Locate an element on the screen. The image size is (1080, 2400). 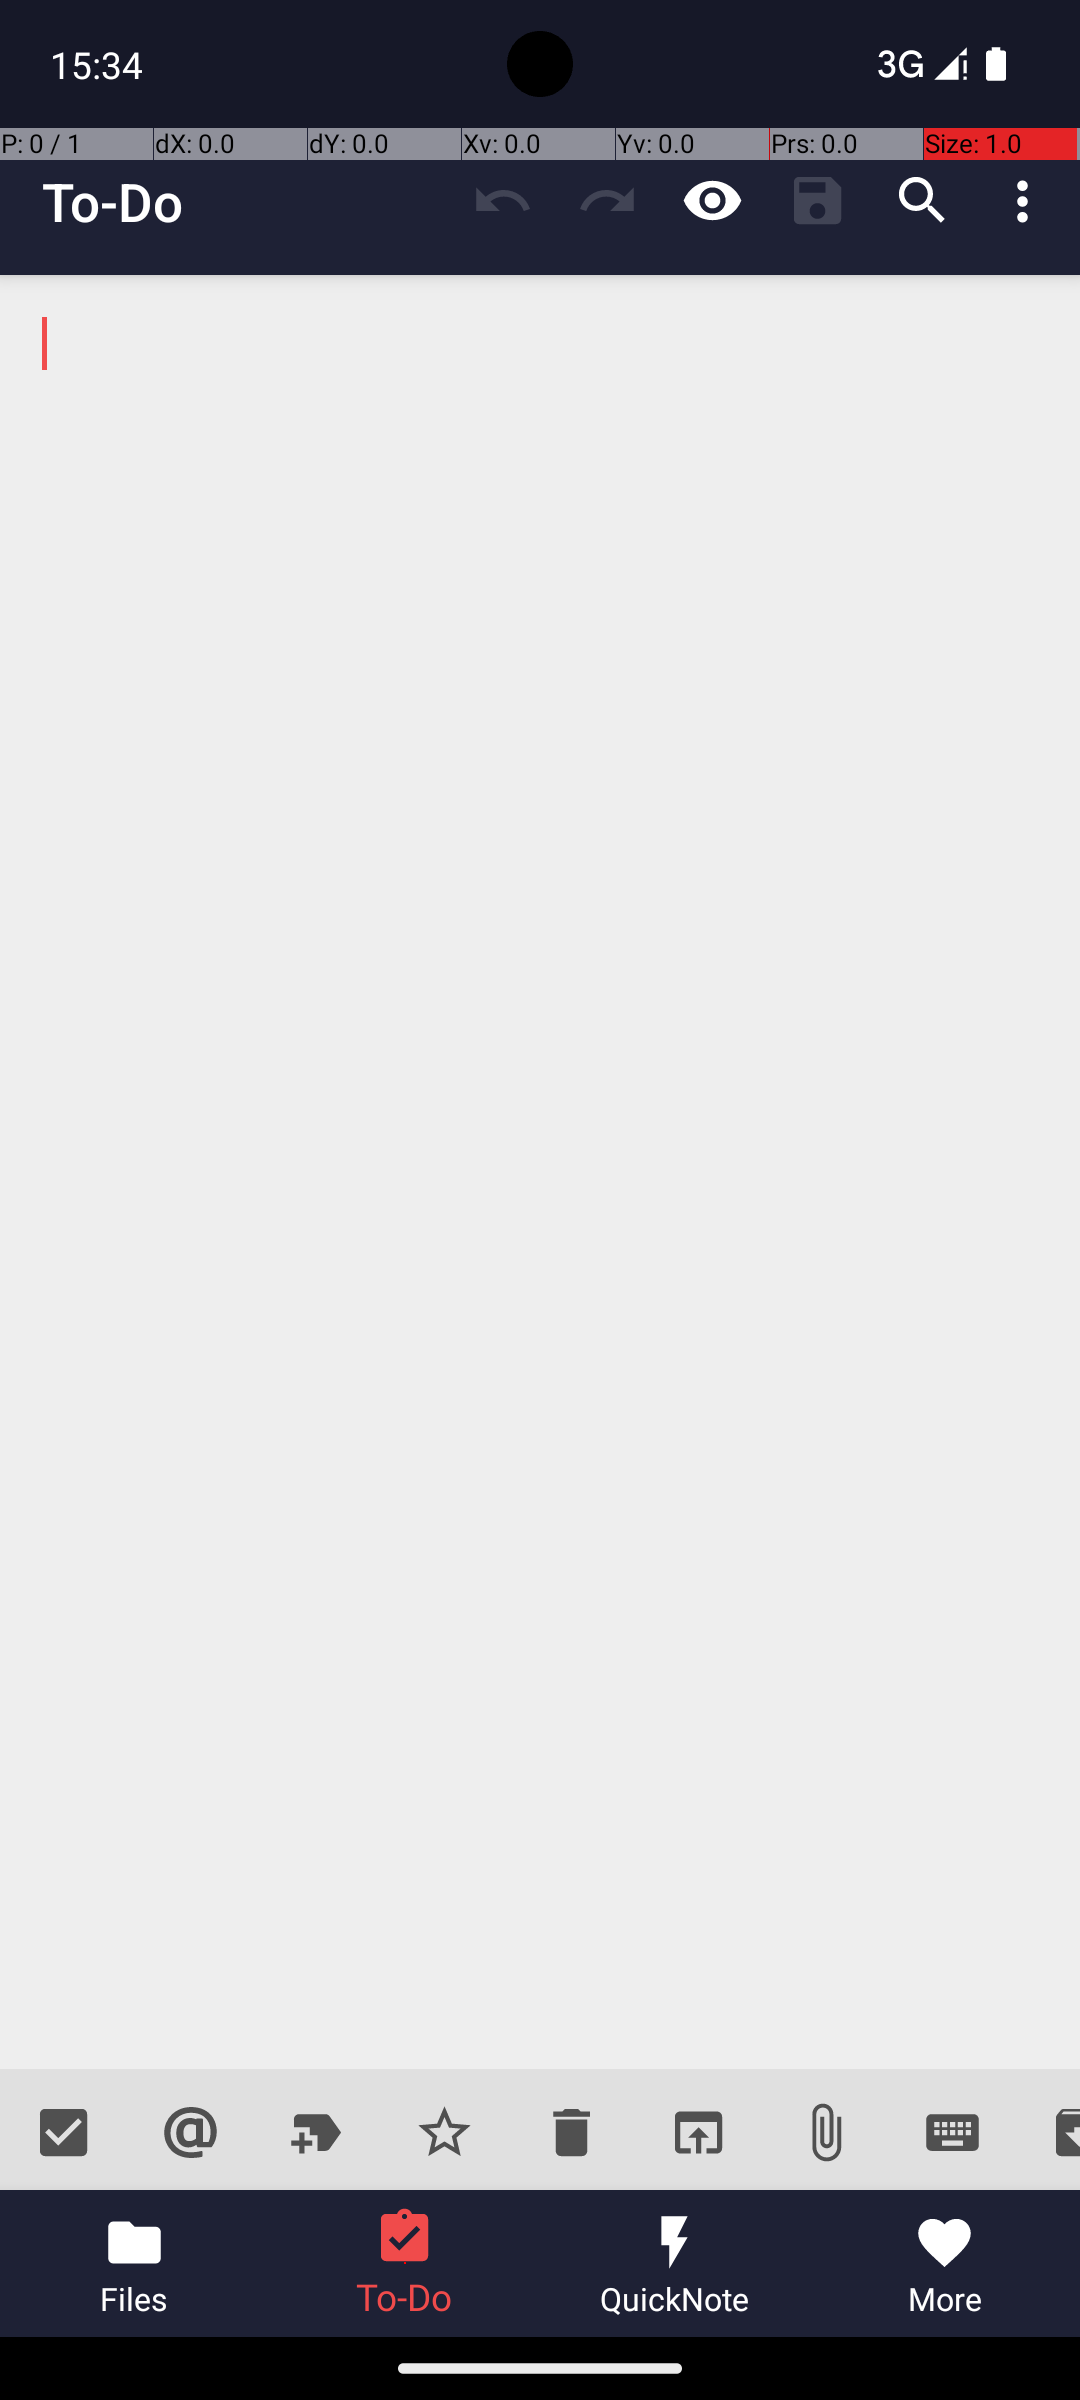
Archive completed tasks is located at coordinates (1048, 2132).